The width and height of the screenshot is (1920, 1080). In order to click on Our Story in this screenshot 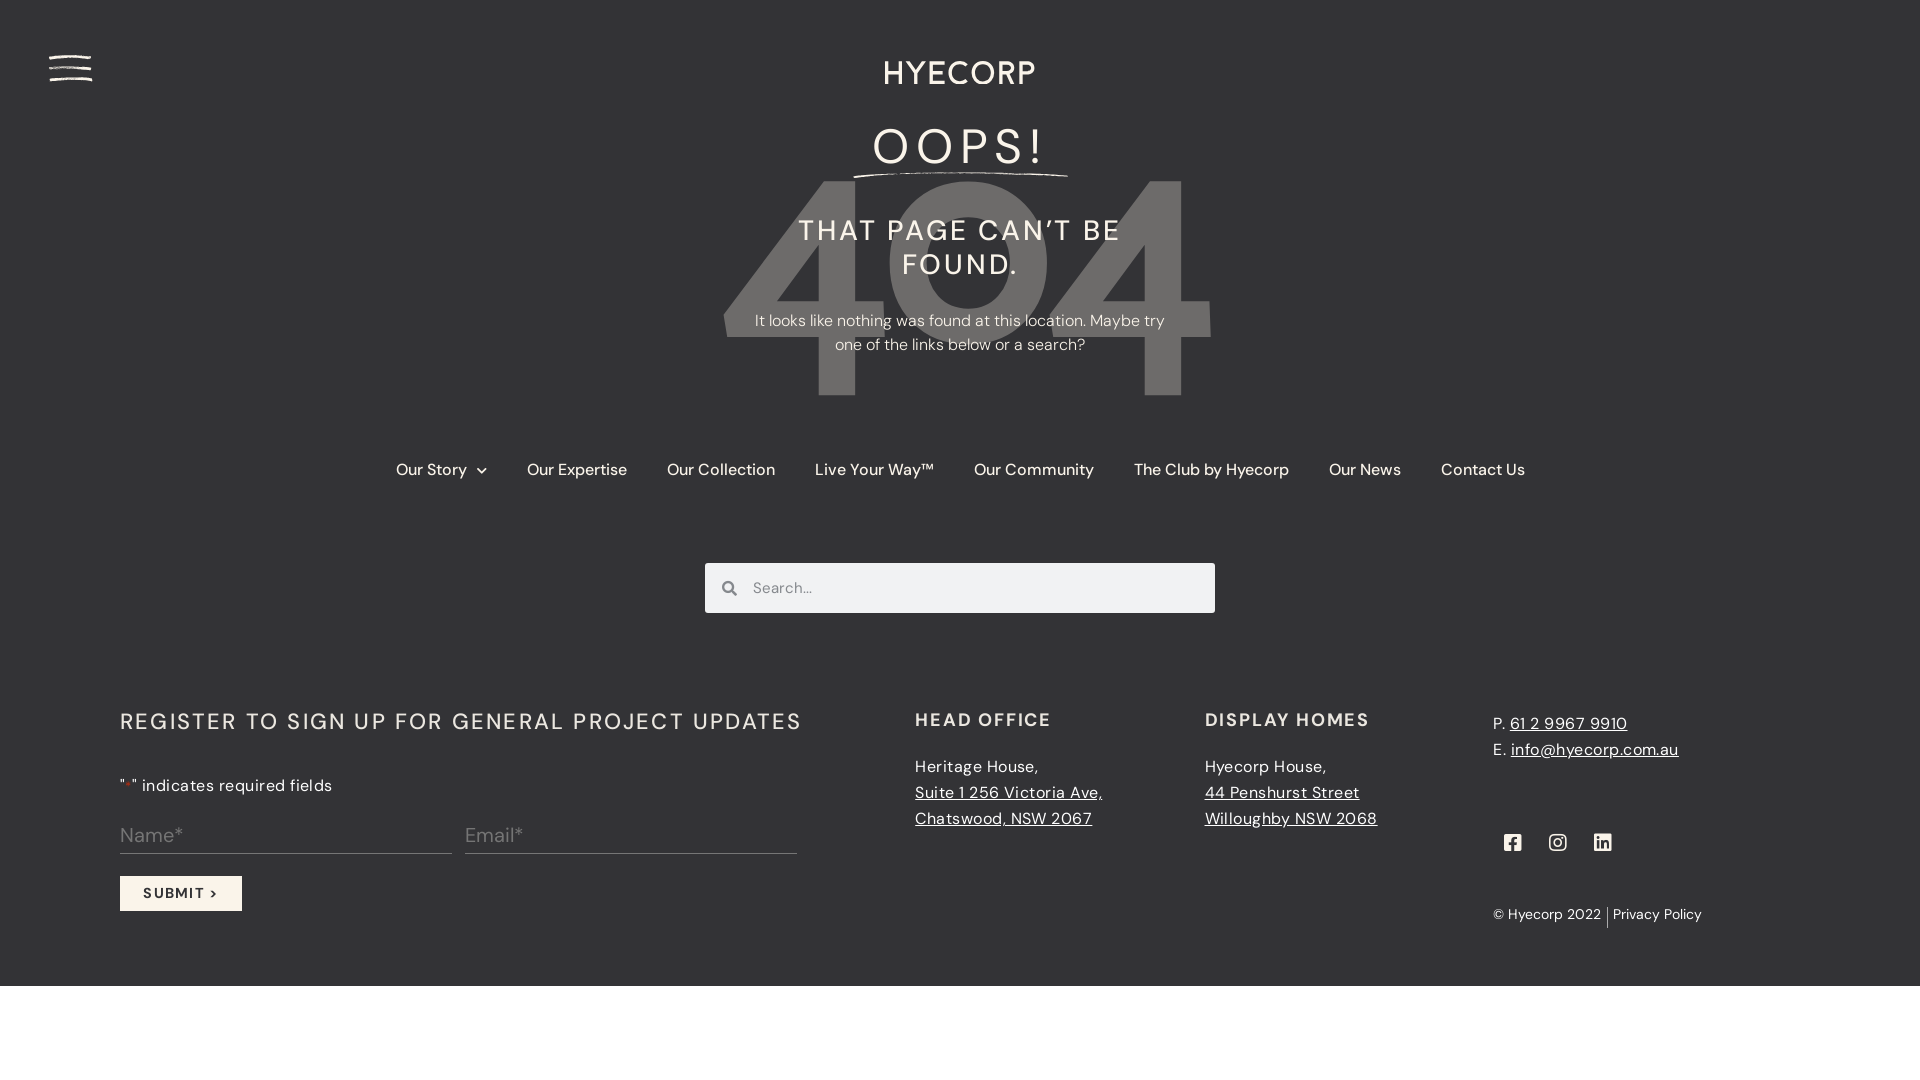, I will do `click(441, 470)`.